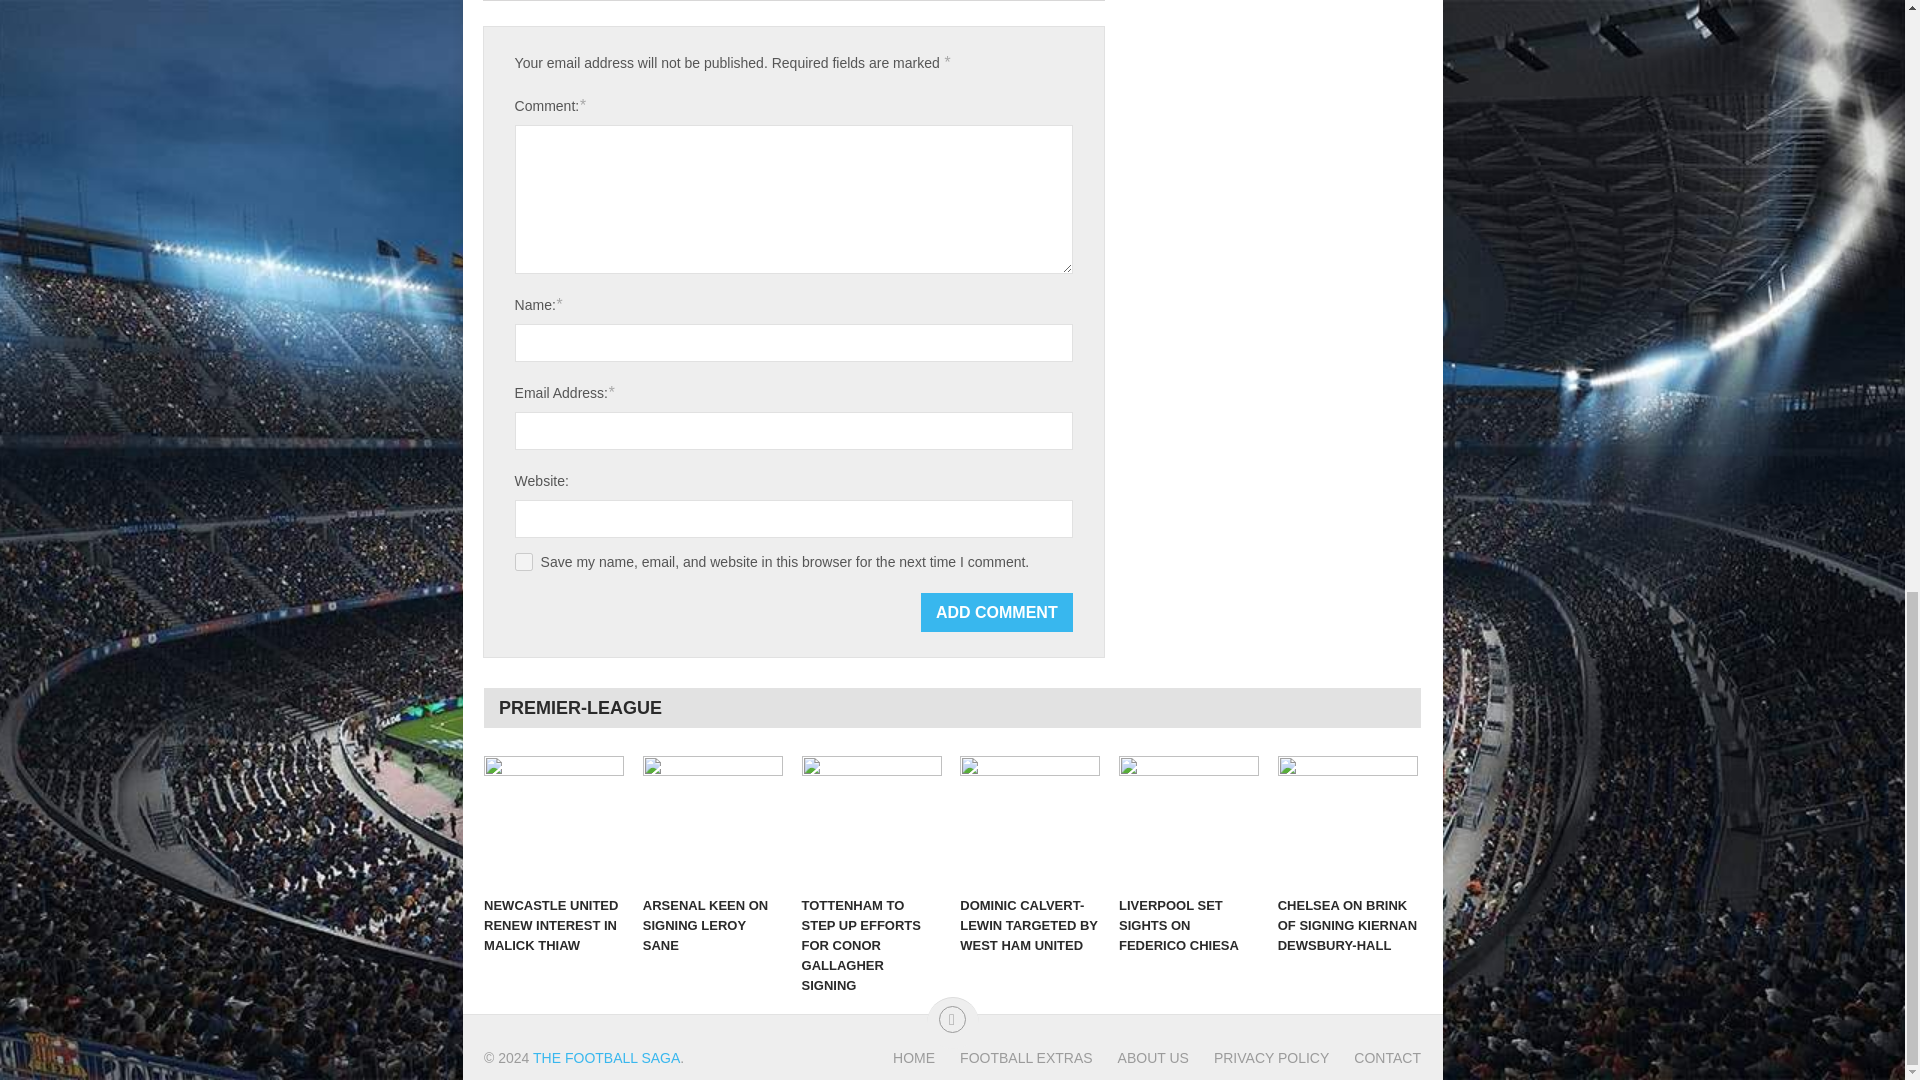 The height and width of the screenshot is (1080, 1920). What do you see at coordinates (554, 820) in the screenshot?
I see `Newcastle United renew interest in Malick Thiaw` at bounding box center [554, 820].